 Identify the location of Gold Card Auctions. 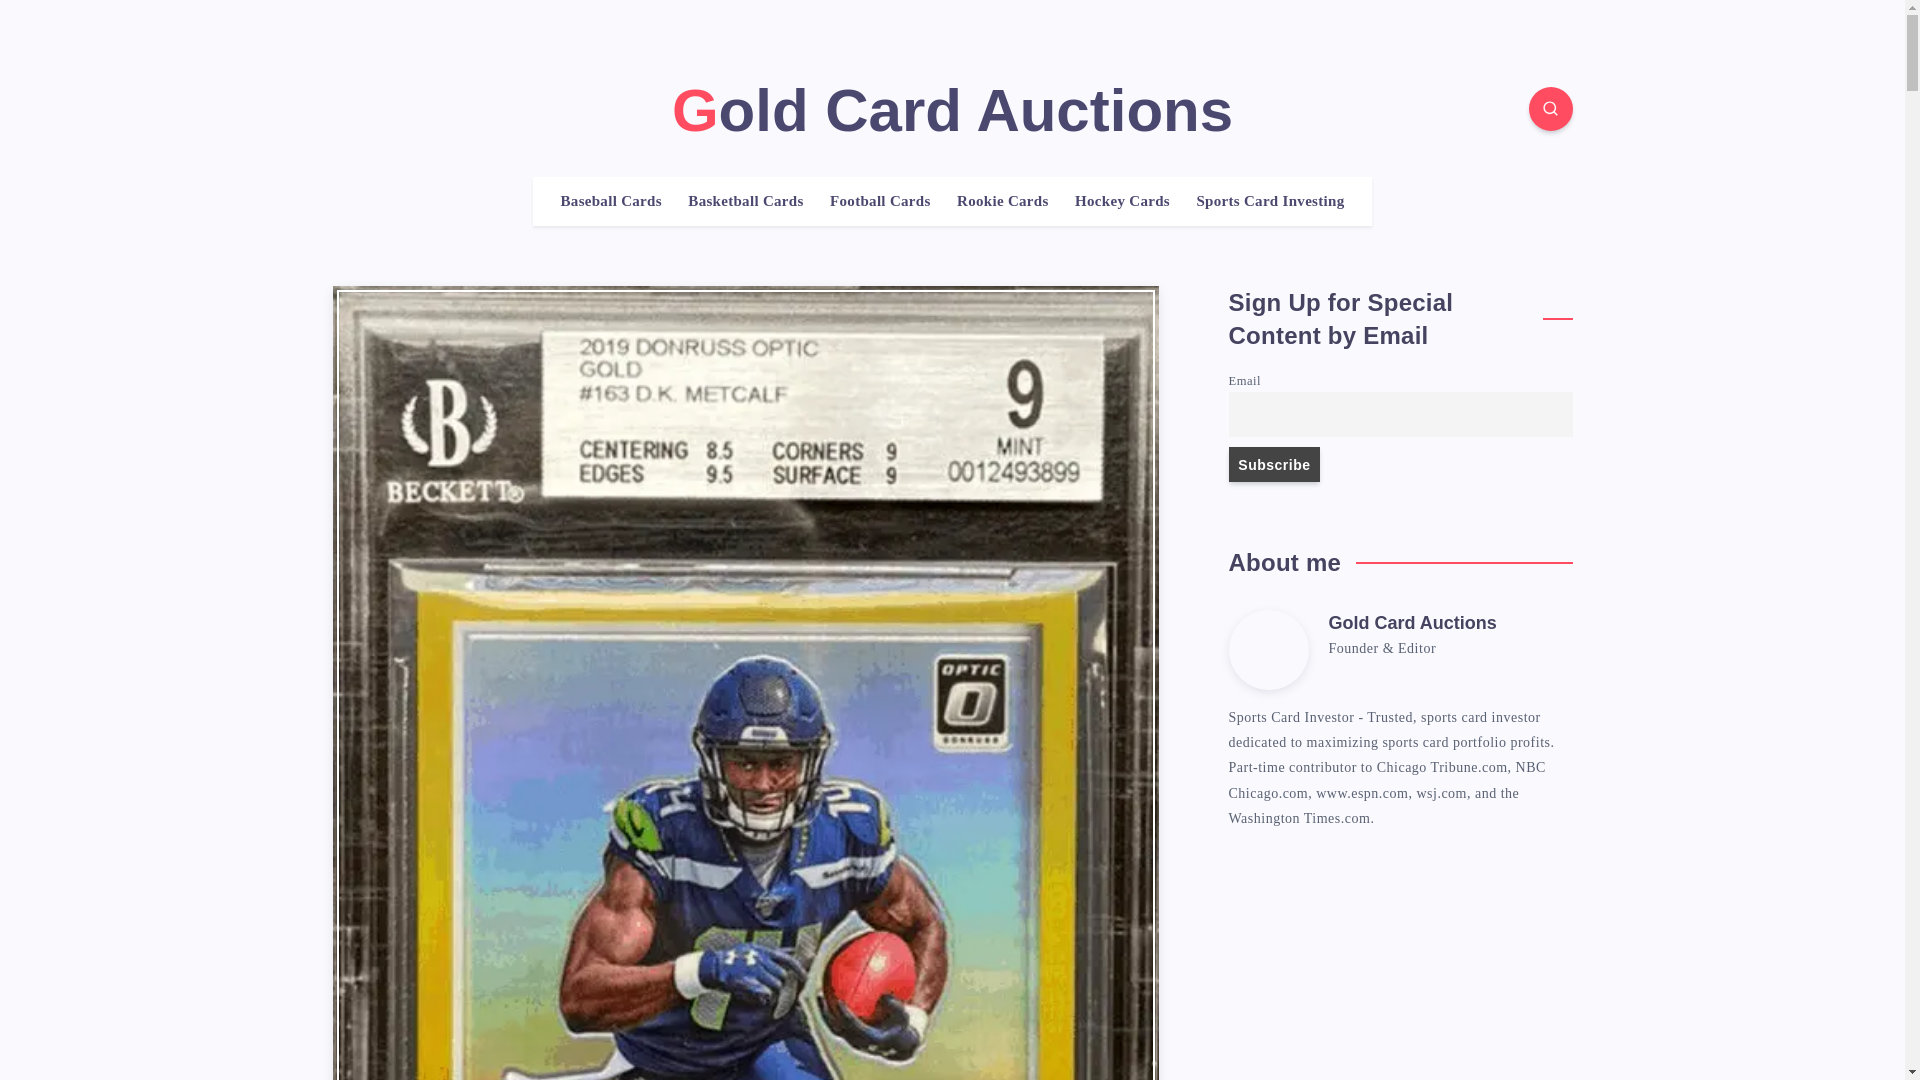
(952, 110).